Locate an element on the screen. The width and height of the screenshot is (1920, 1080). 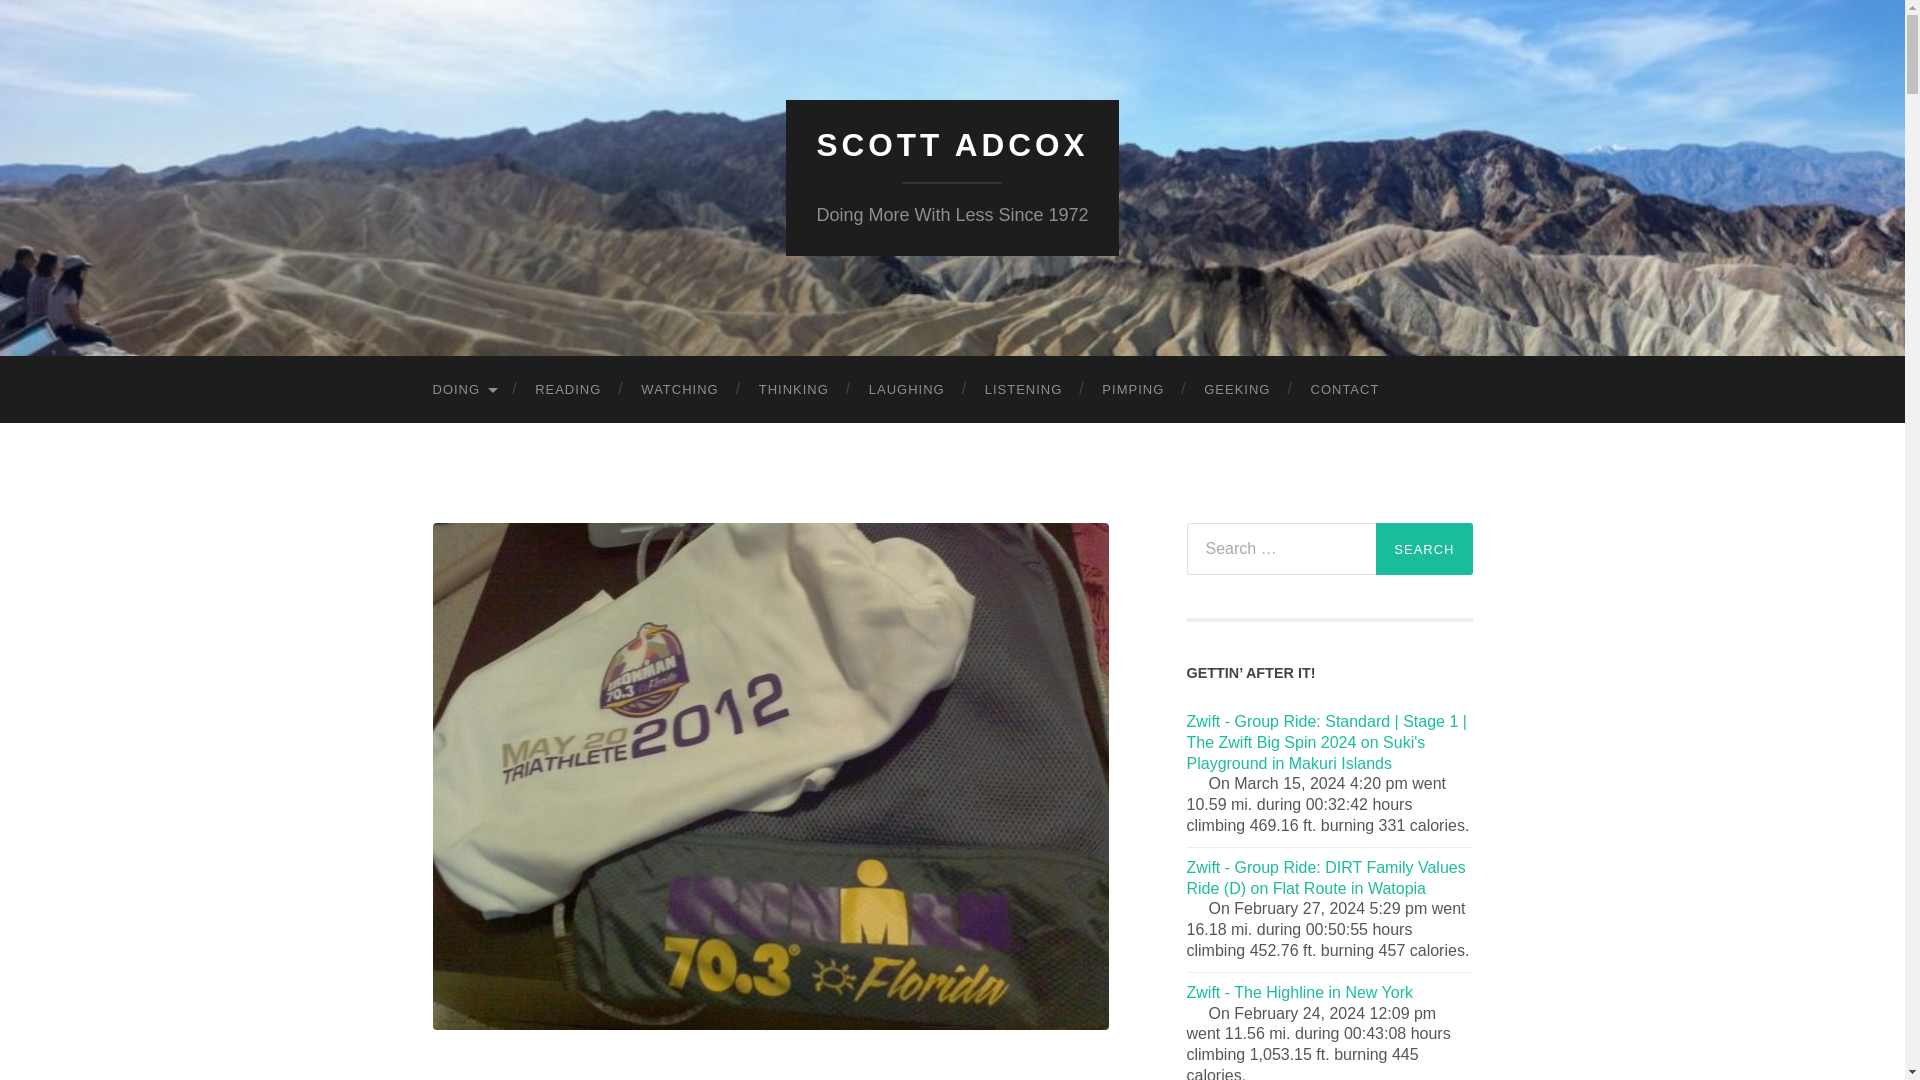
PIMPING is located at coordinates (1133, 390).